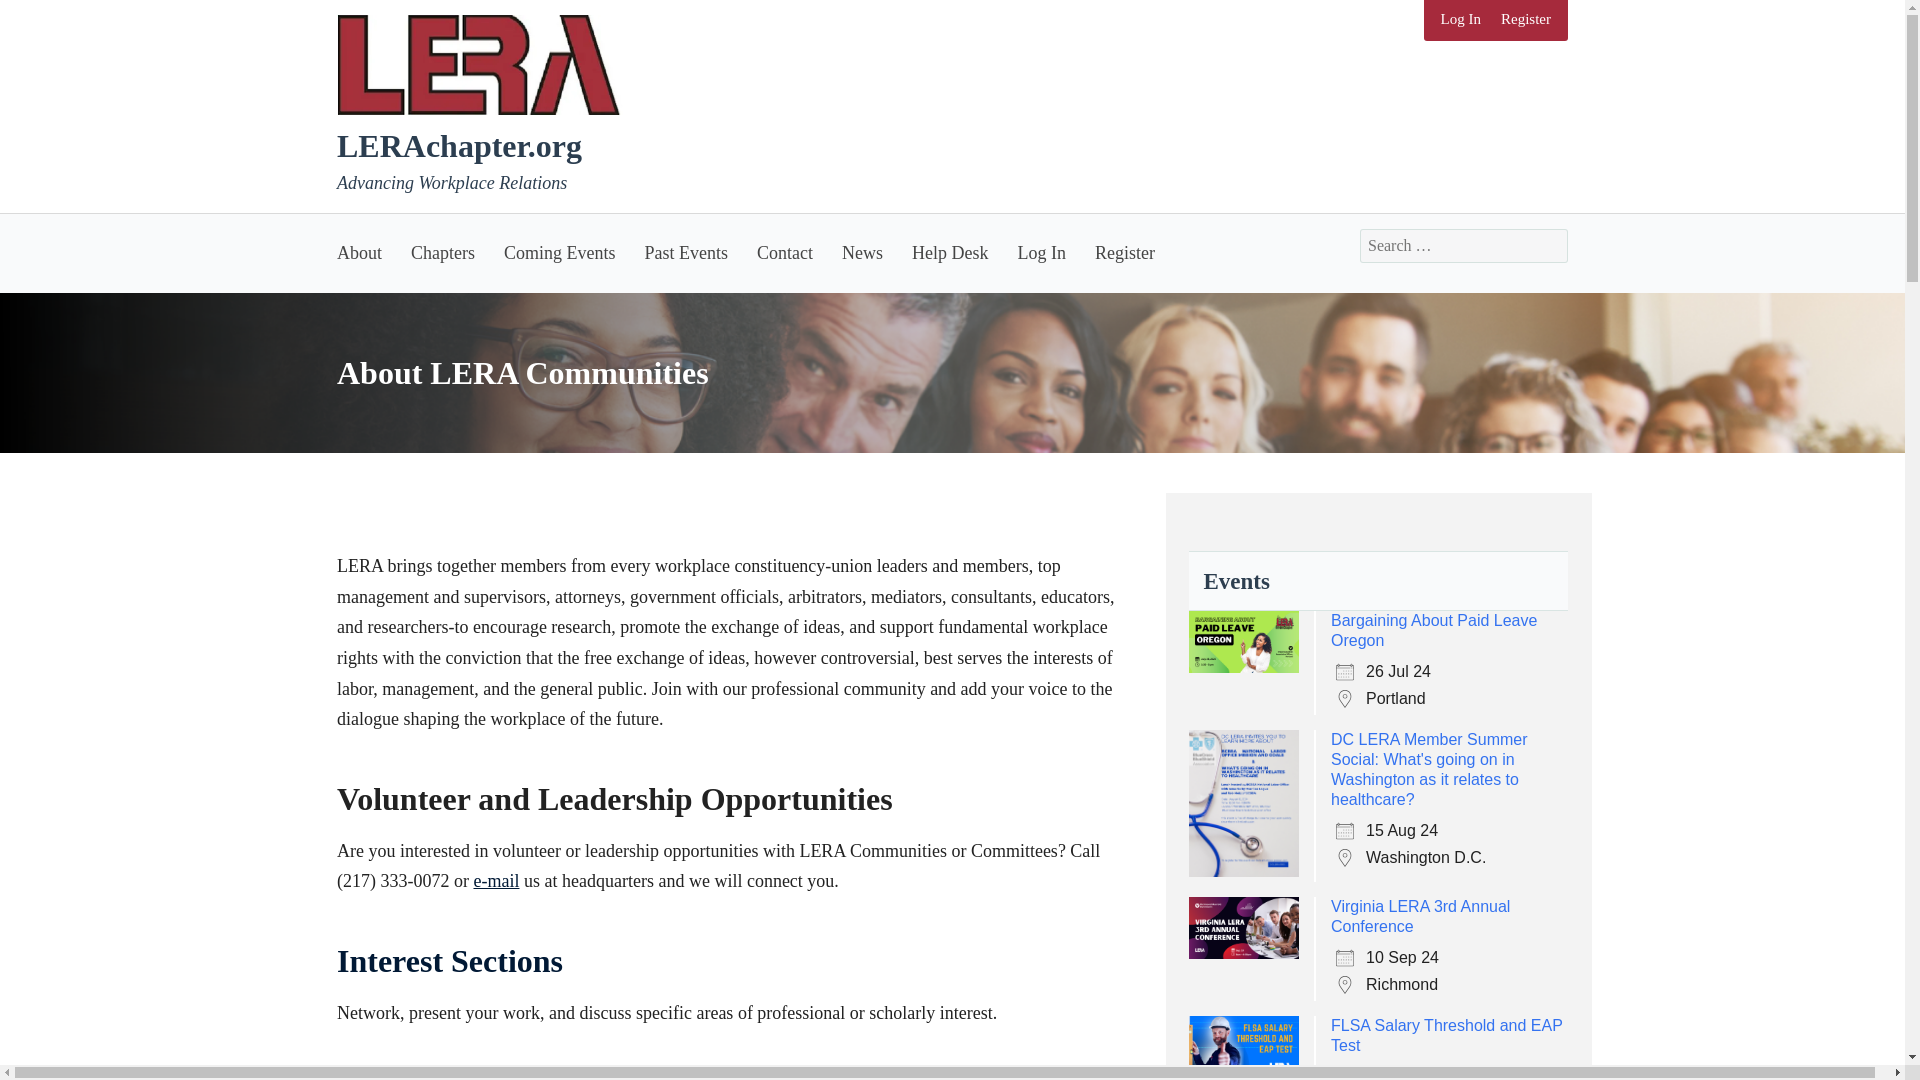  What do you see at coordinates (459, 146) in the screenshot?
I see `LERAchapter.org` at bounding box center [459, 146].